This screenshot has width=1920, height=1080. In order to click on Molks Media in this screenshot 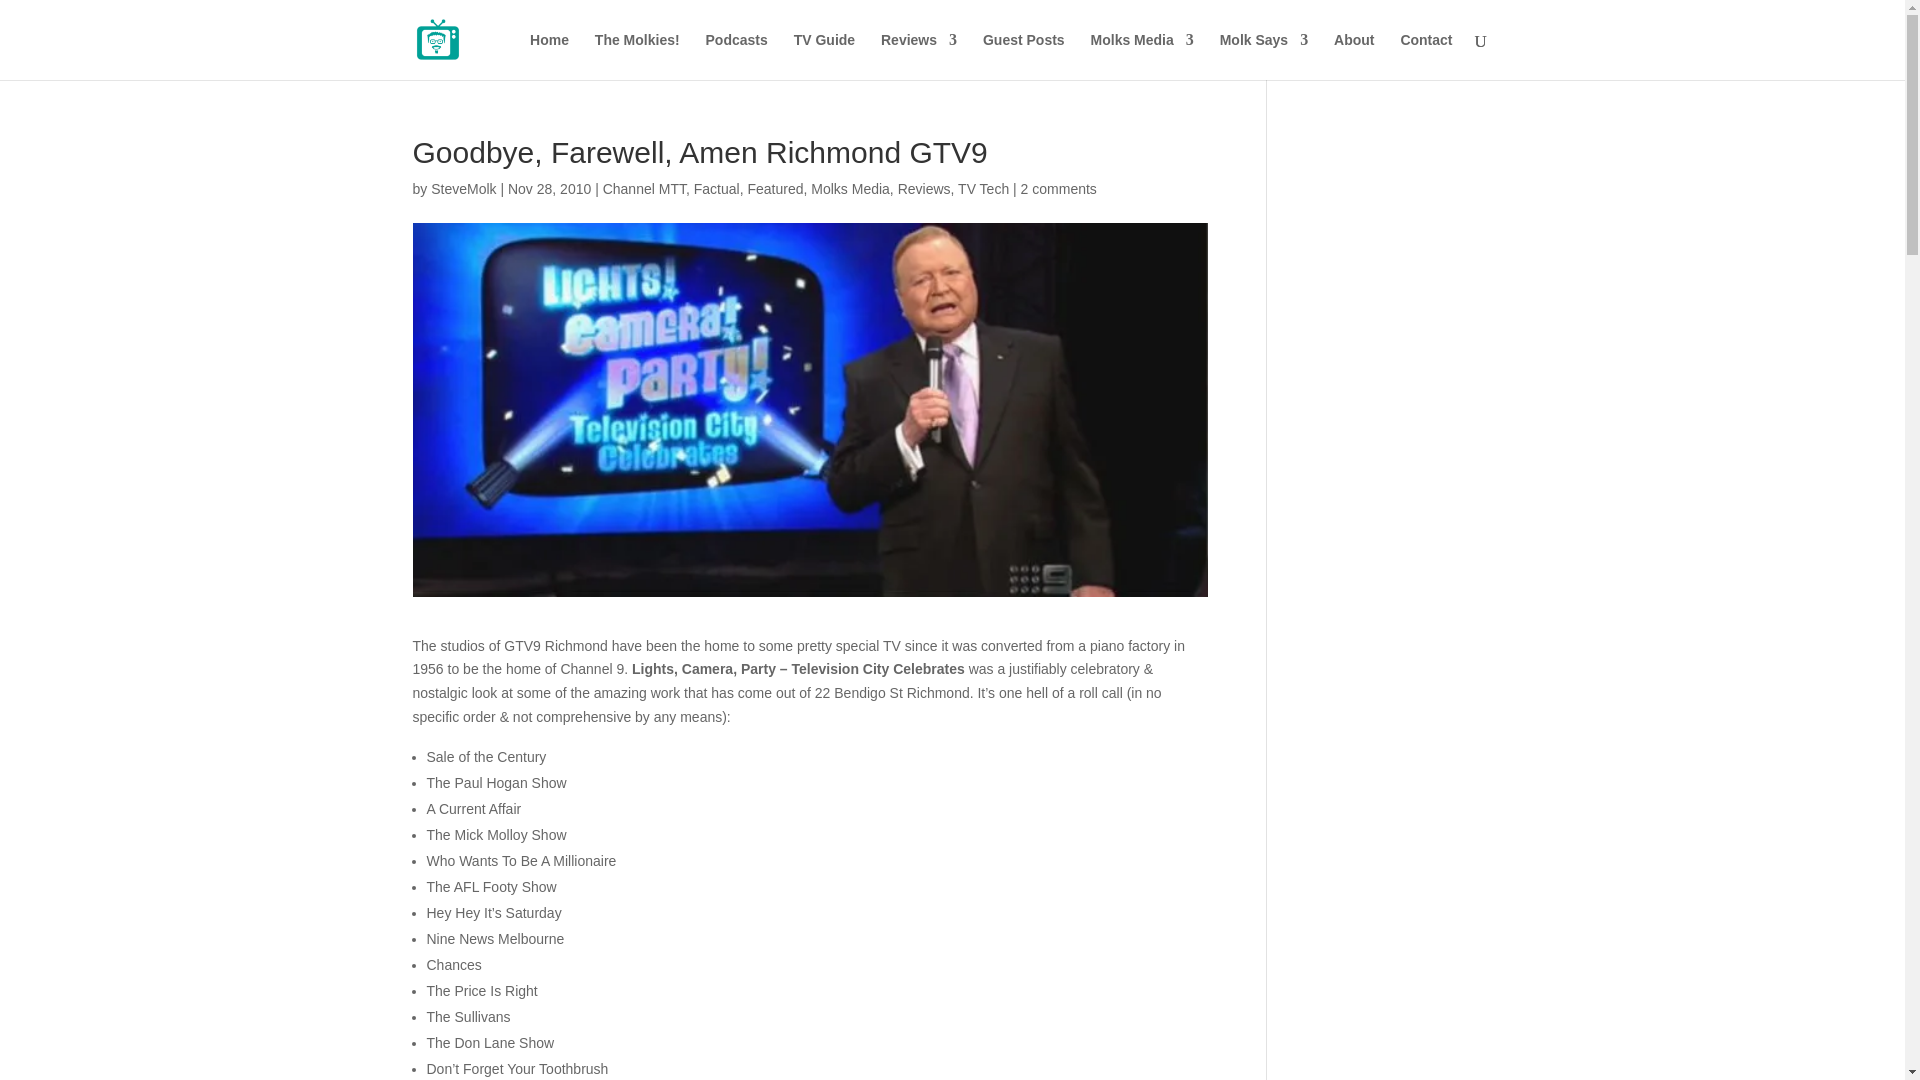, I will do `click(1142, 56)`.